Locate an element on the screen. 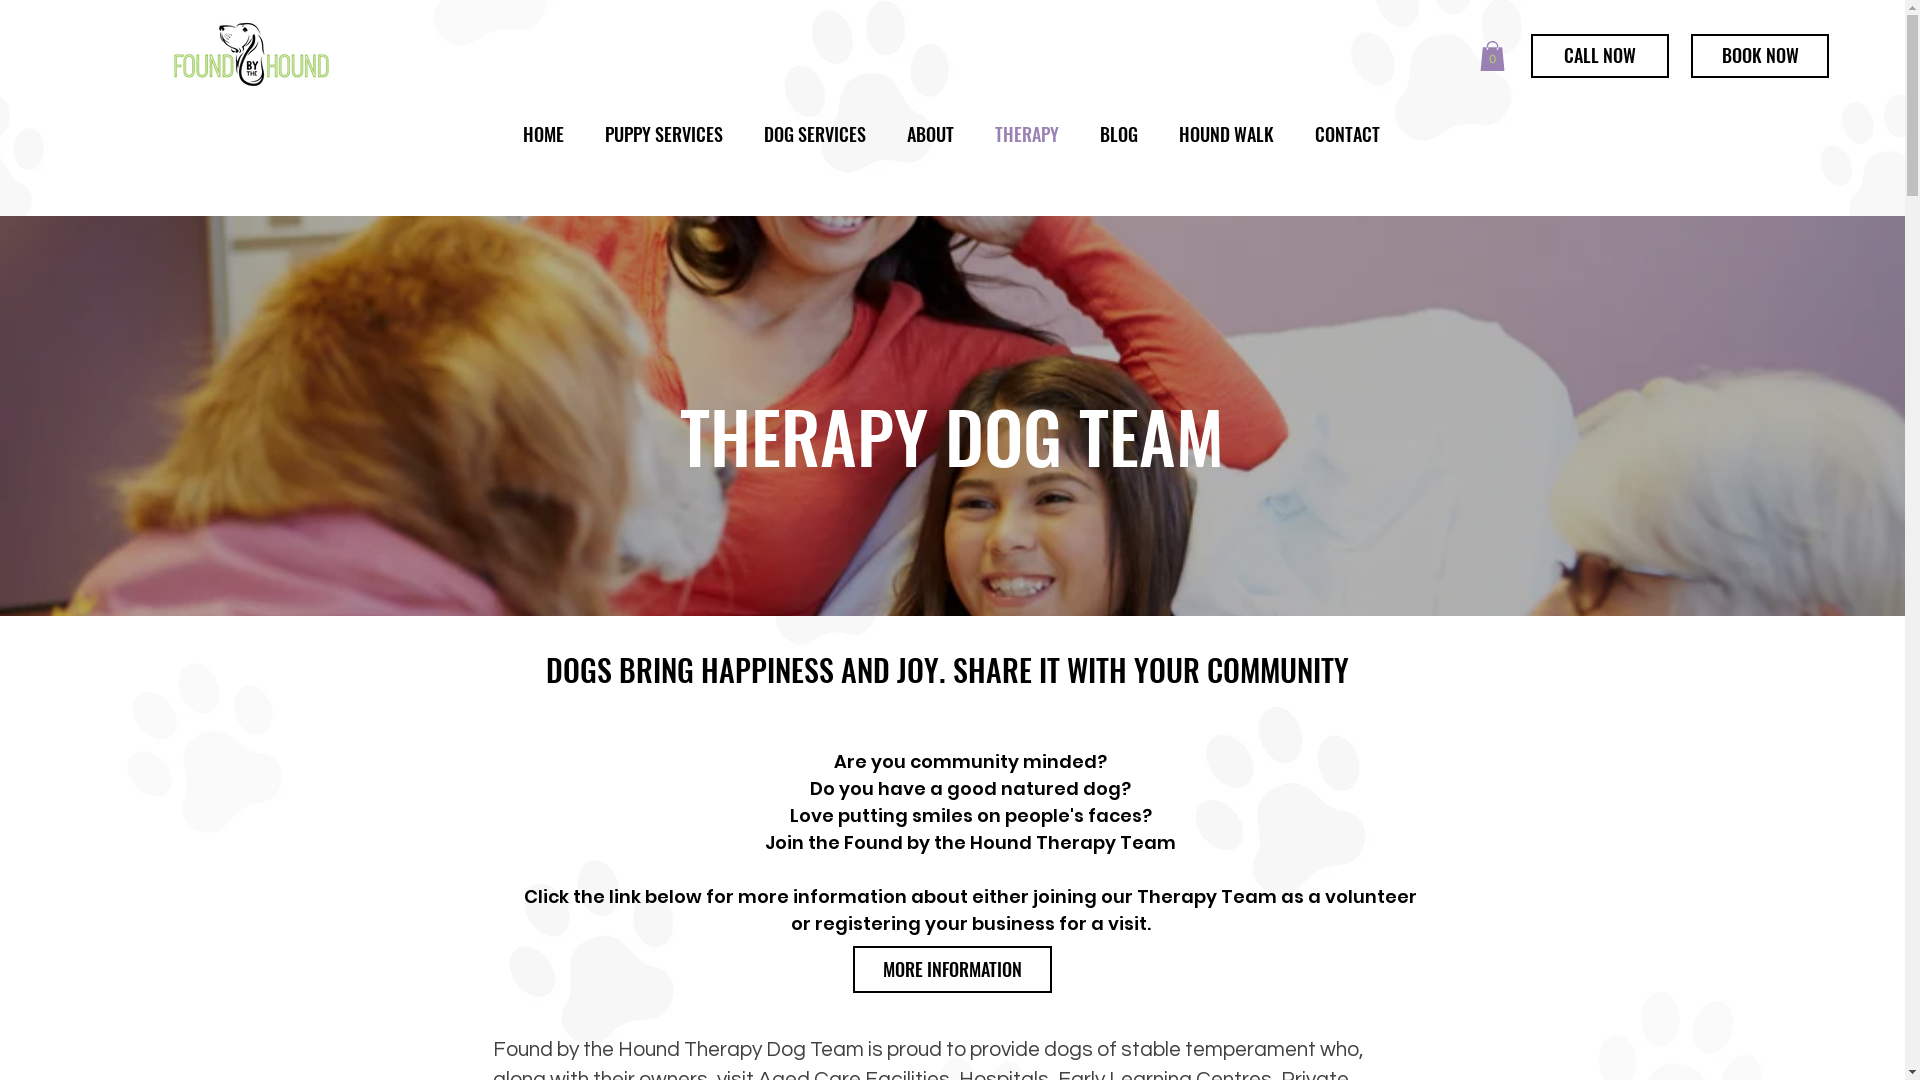 The height and width of the screenshot is (1080, 1920). 0 is located at coordinates (1492, 56).